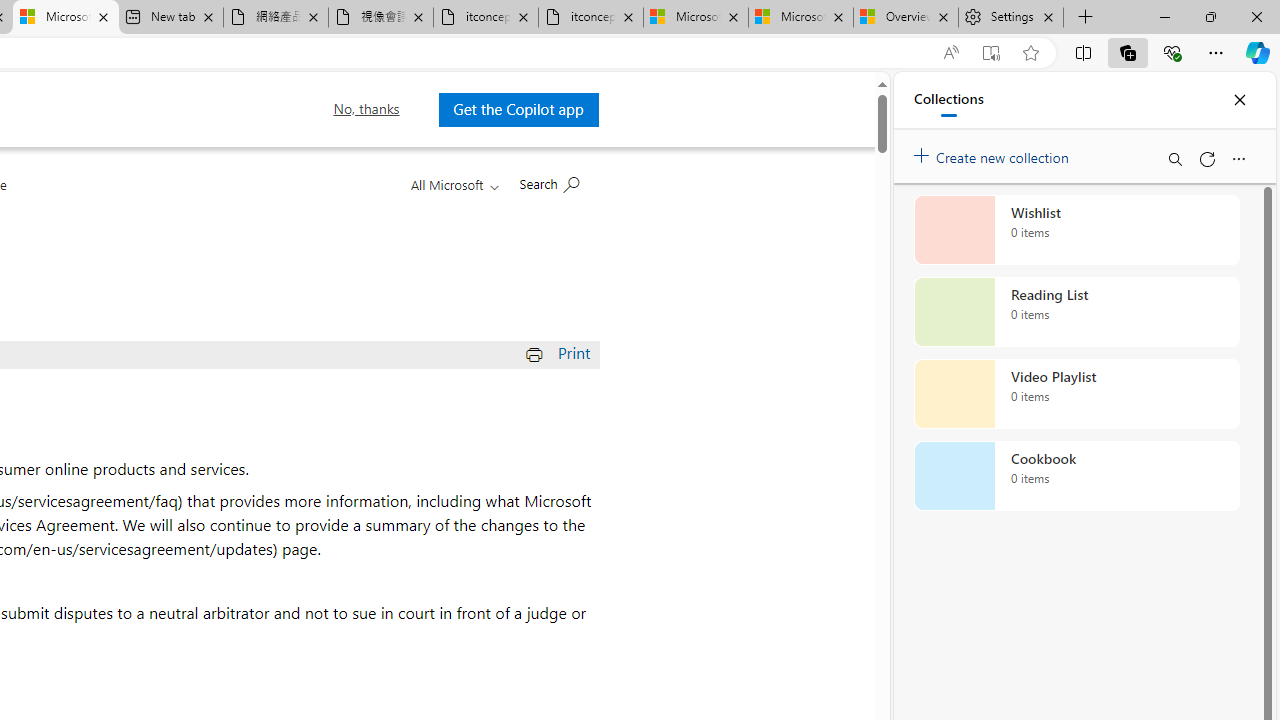  I want to click on Print, so click(560, 352).